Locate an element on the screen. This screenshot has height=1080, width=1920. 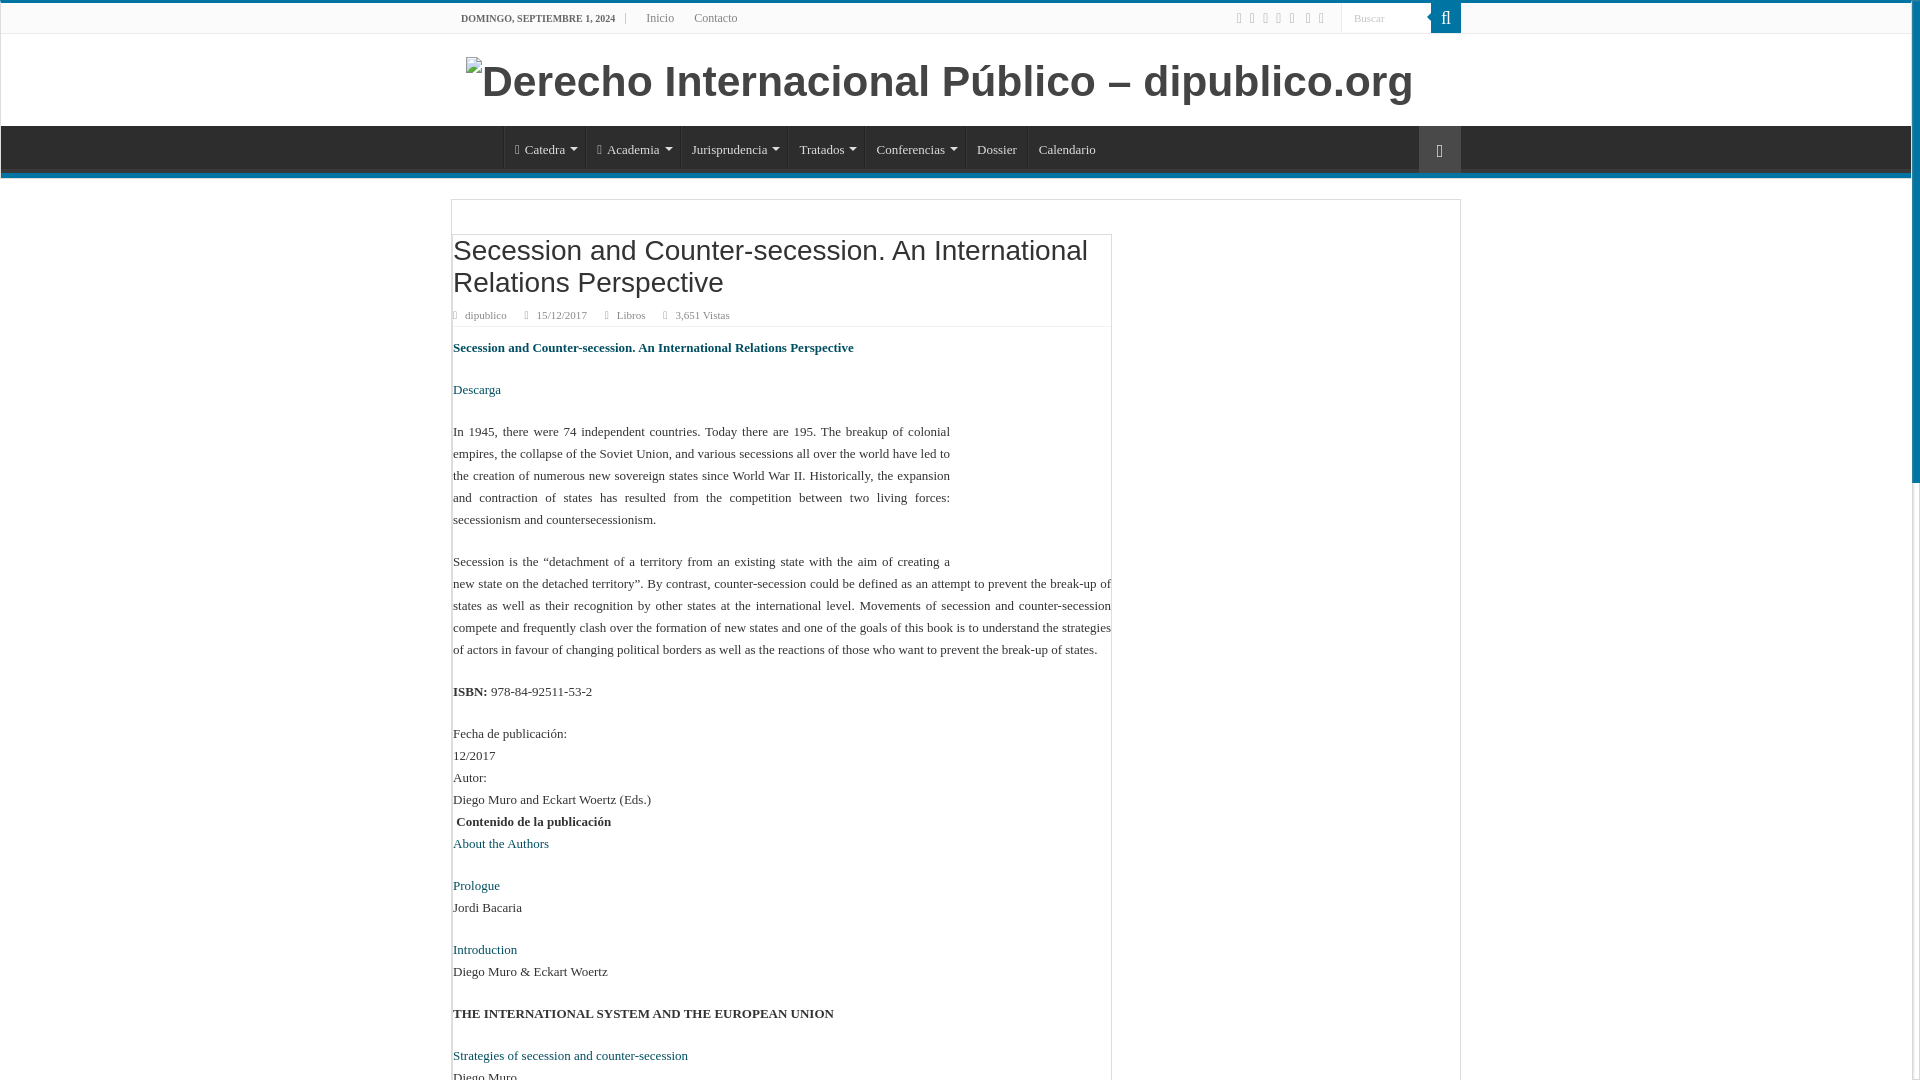
Catedra is located at coordinates (544, 147).